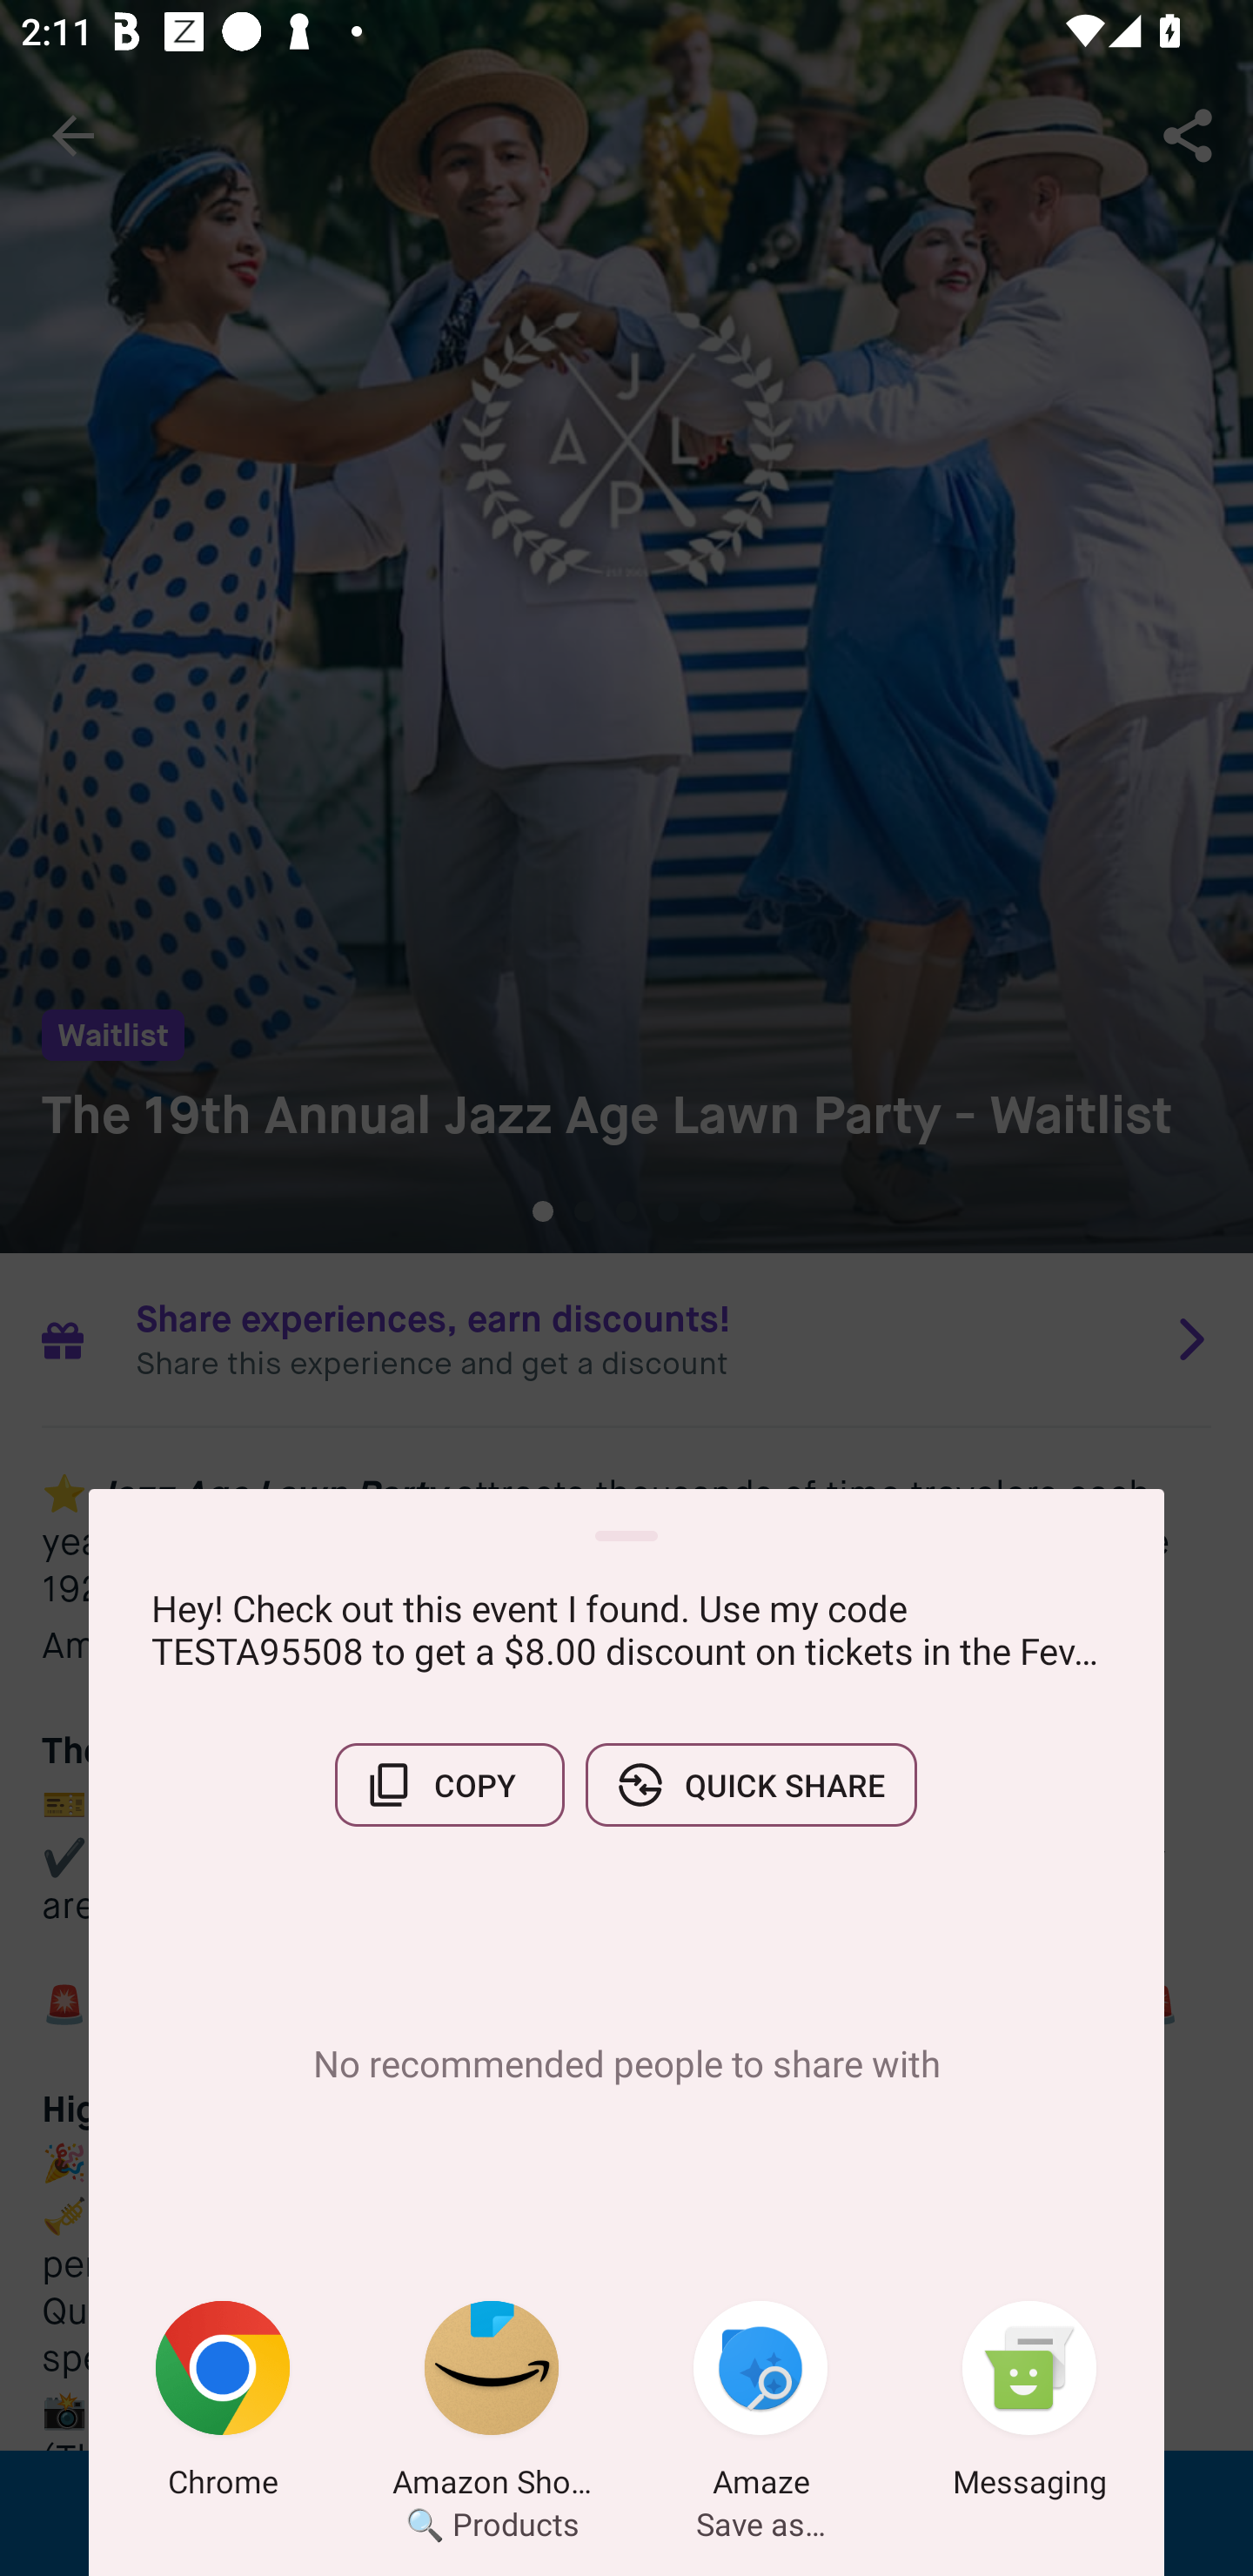 The width and height of the screenshot is (1253, 2576). What do you see at coordinates (492, 2405) in the screenshot?
I see `Amazon Shopping 🔍 Products` at bounding box center [492, 2405].